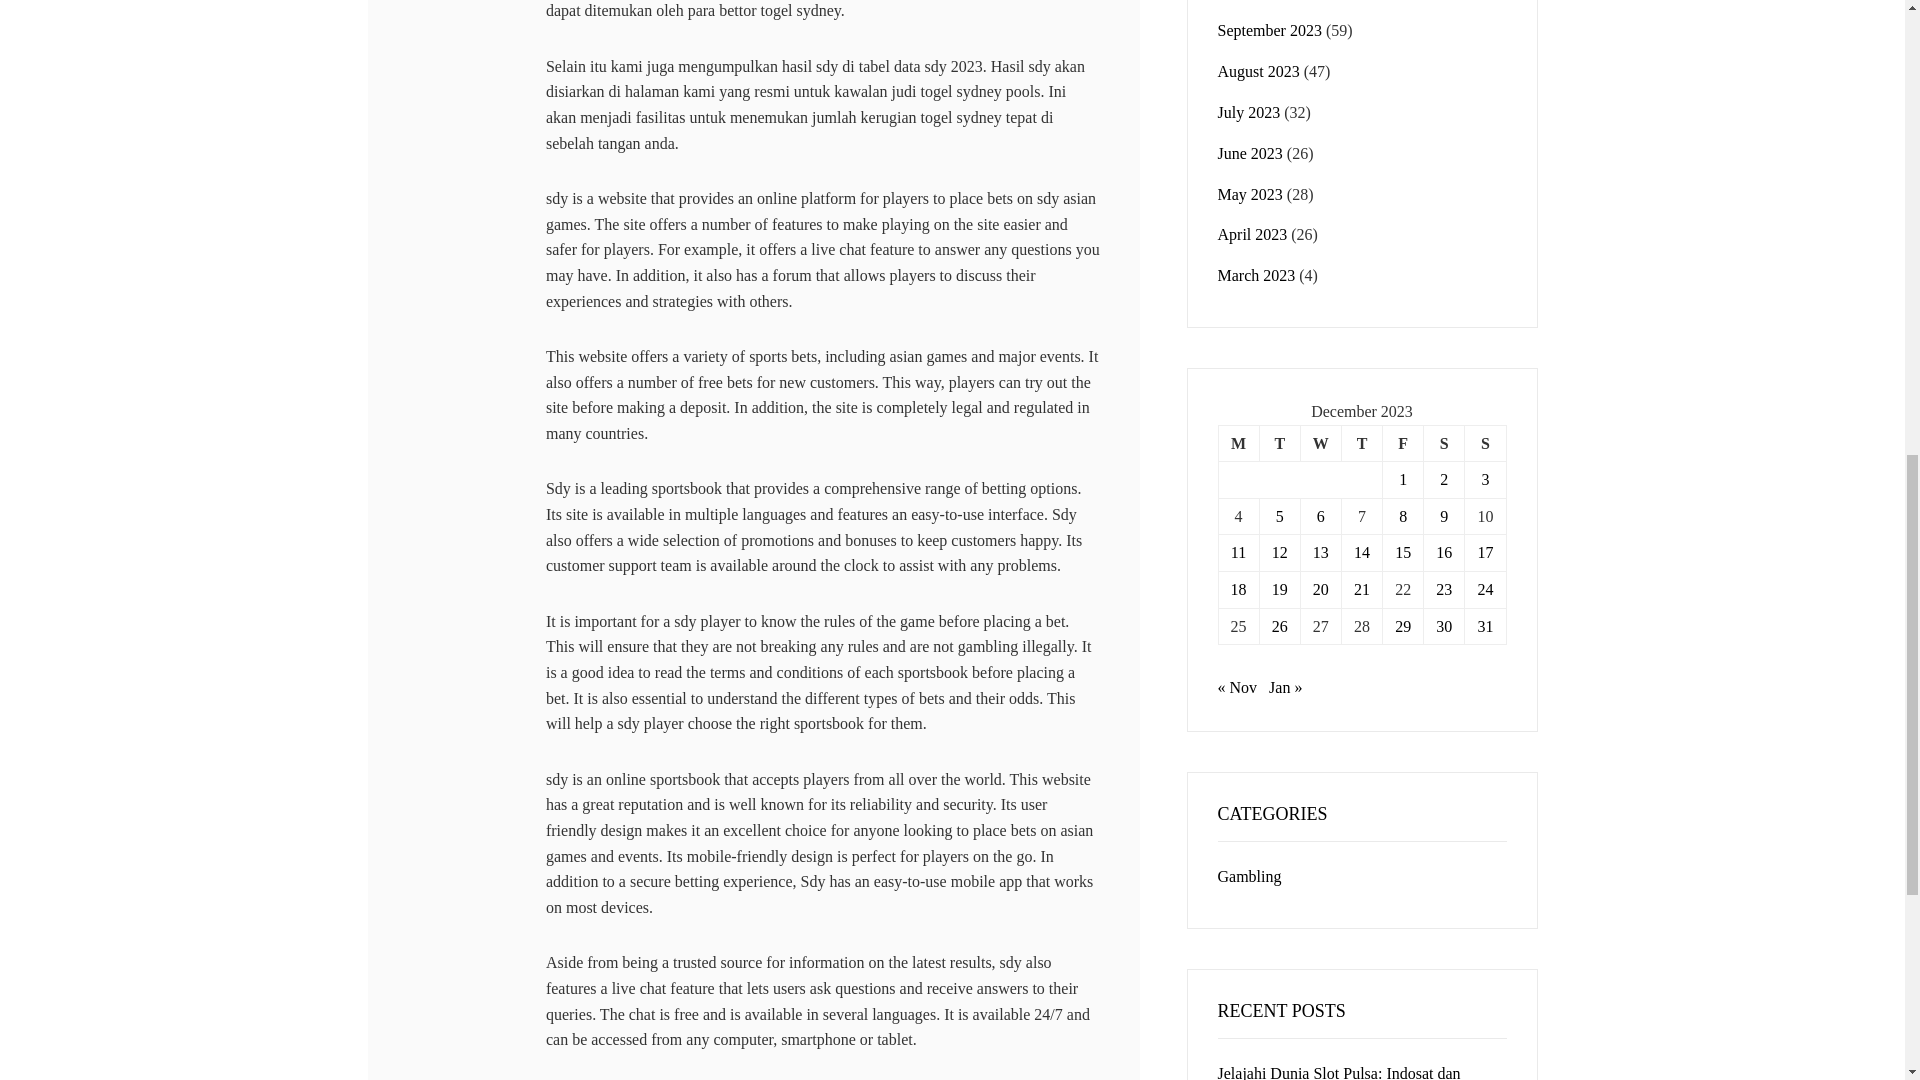 This screenshot has height=1080, width=1920. Describe the element at coordinates (1279, 444) in the screenshot. I see `Tuesday` at that location.